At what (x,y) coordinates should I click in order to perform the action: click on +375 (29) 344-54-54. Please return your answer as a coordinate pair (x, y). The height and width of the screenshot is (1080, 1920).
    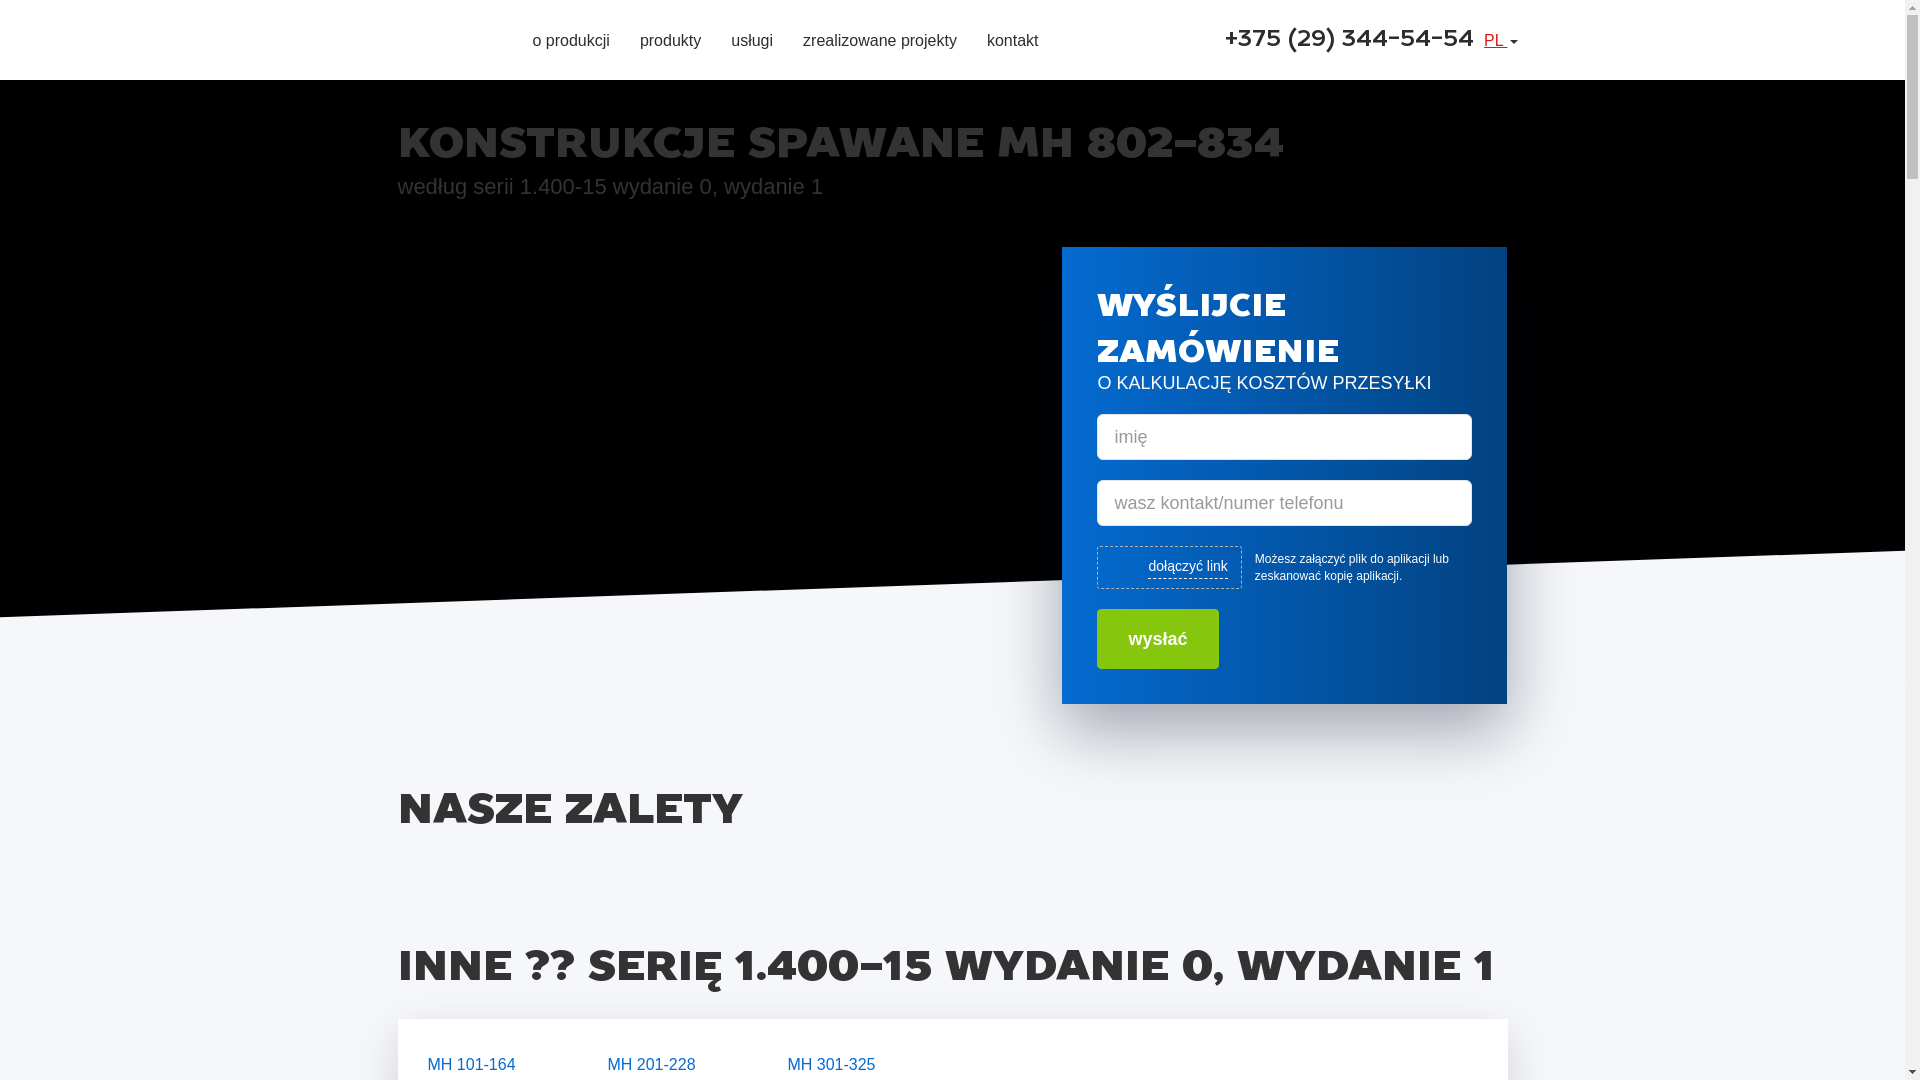
    Looking at the image, I should click on (1350, 40).